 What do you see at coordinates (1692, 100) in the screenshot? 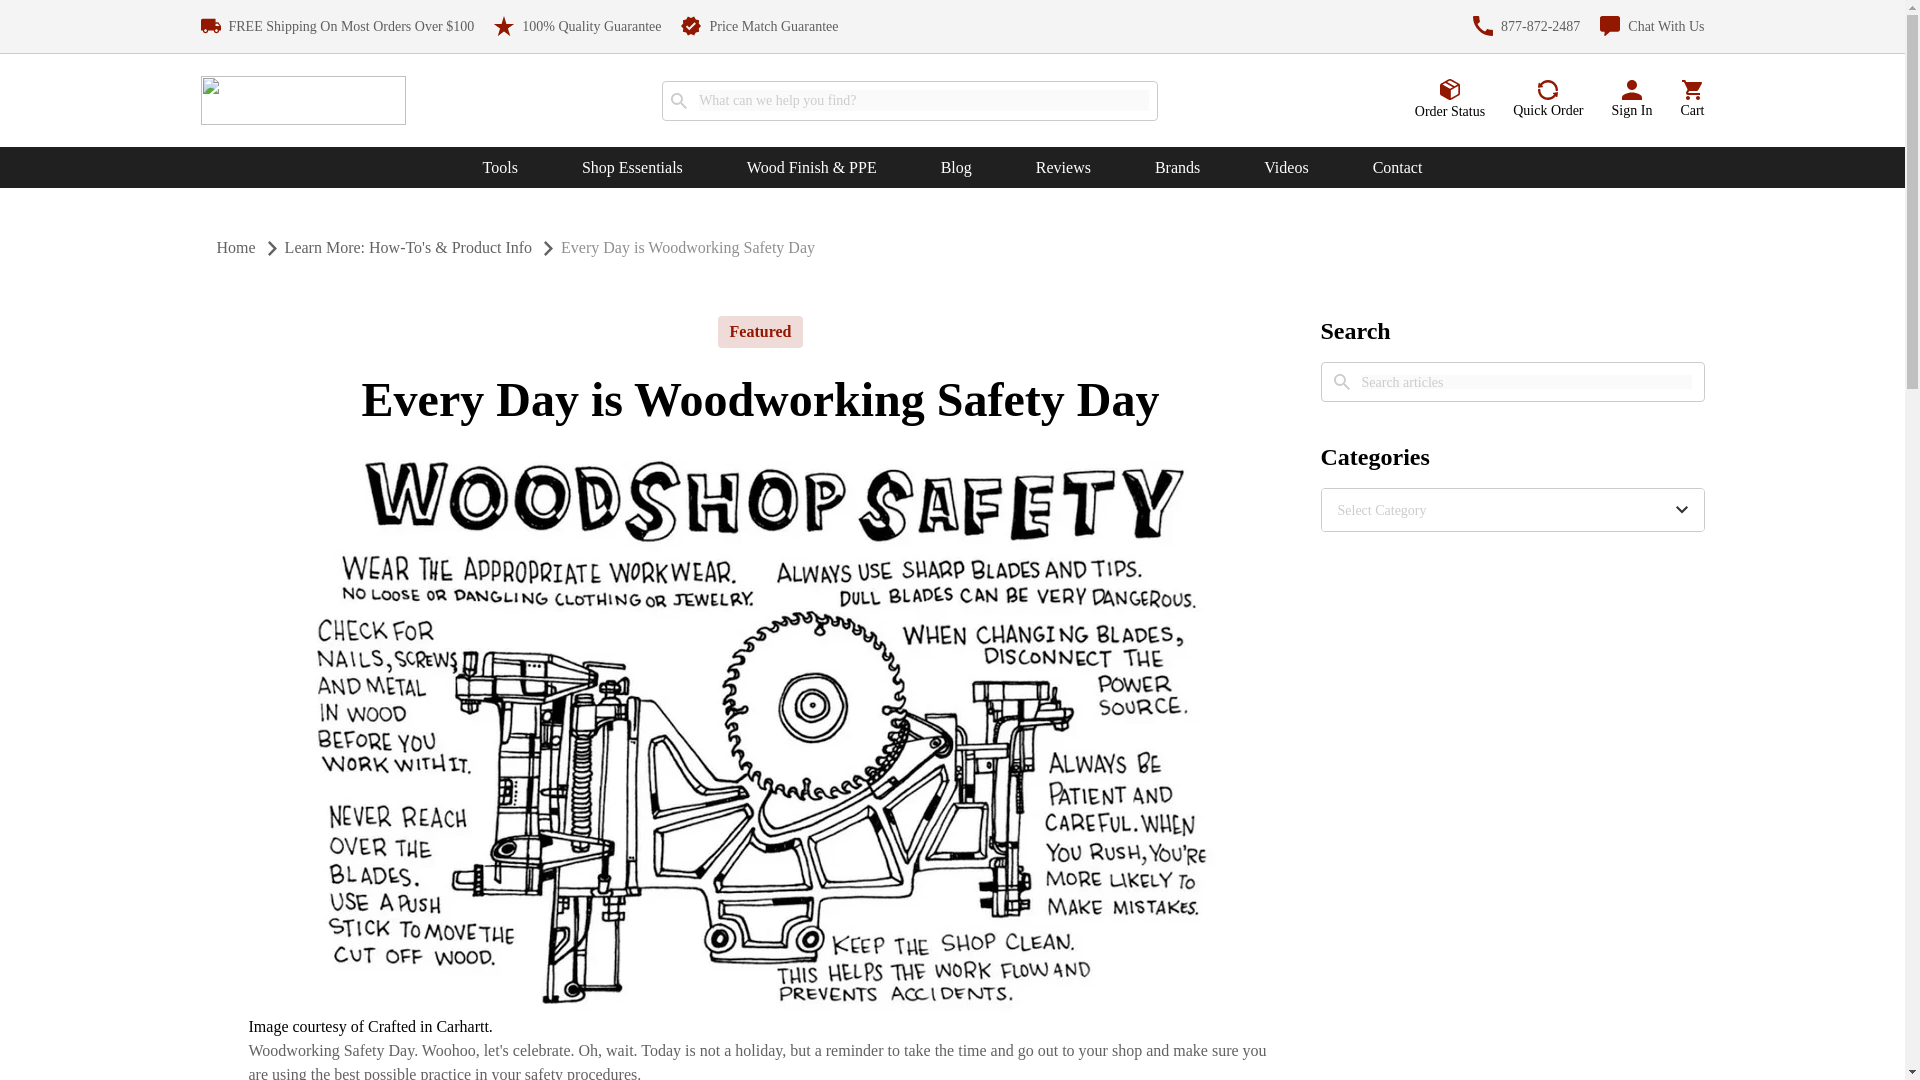
I see `Cart` at bounding box center [1692, 100].